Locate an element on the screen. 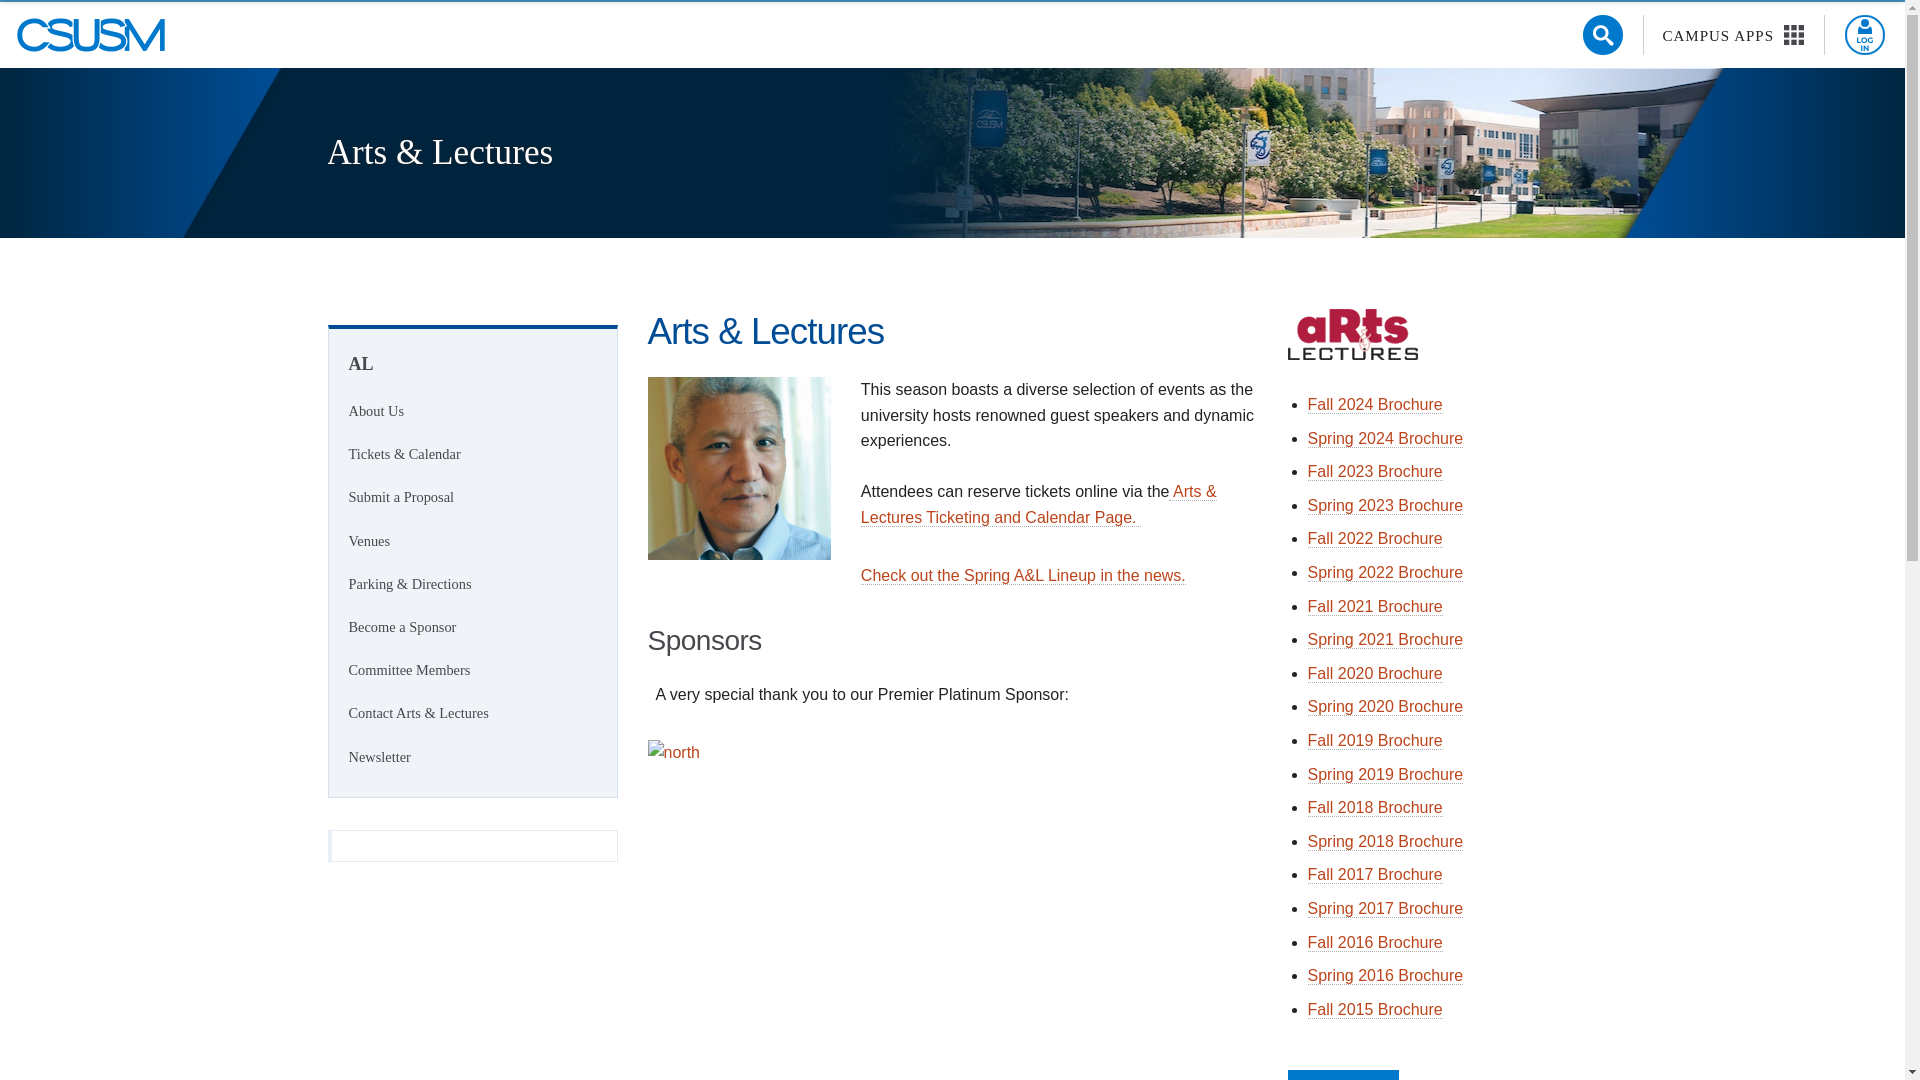 This screenshot has width=1920, height=1080. fall brochure is located at coordinates (1375, 472).